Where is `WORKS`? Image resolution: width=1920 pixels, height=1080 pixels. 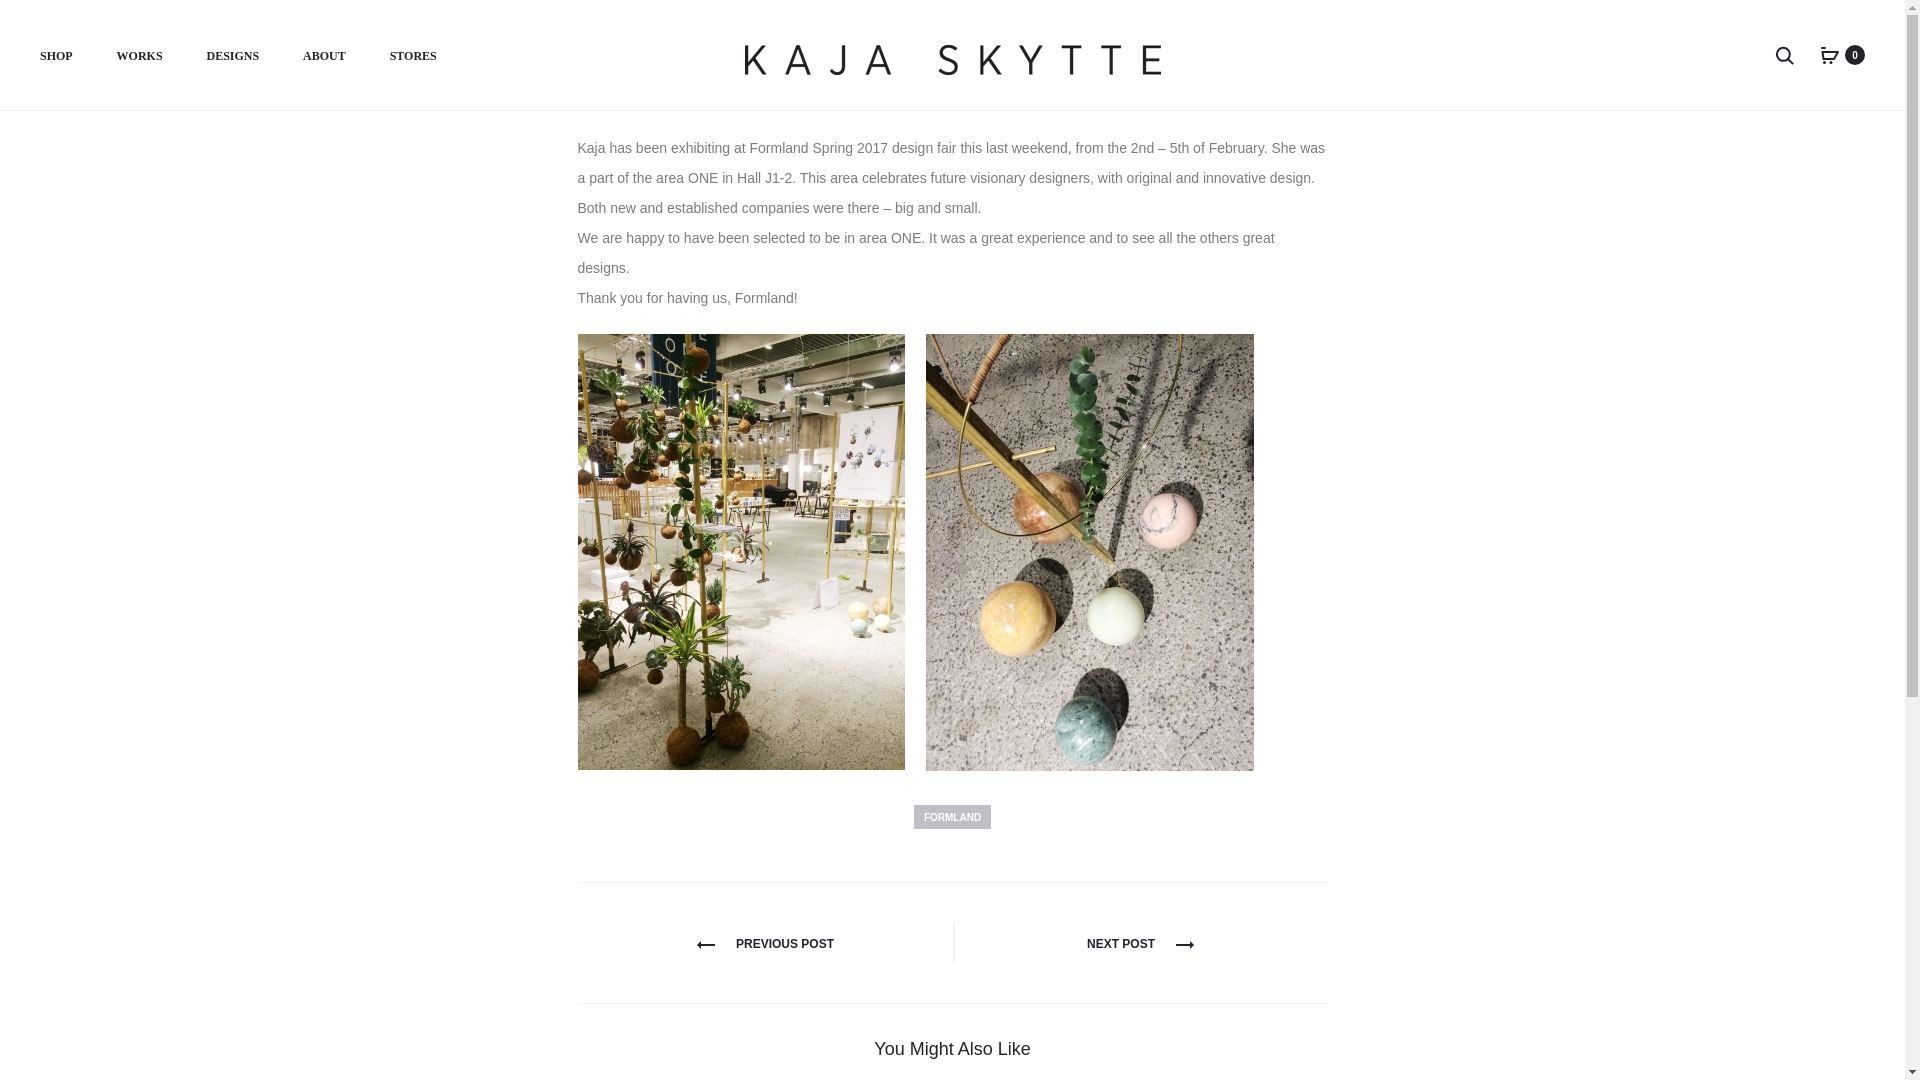
WORKS is located at coordinates (140, 57).